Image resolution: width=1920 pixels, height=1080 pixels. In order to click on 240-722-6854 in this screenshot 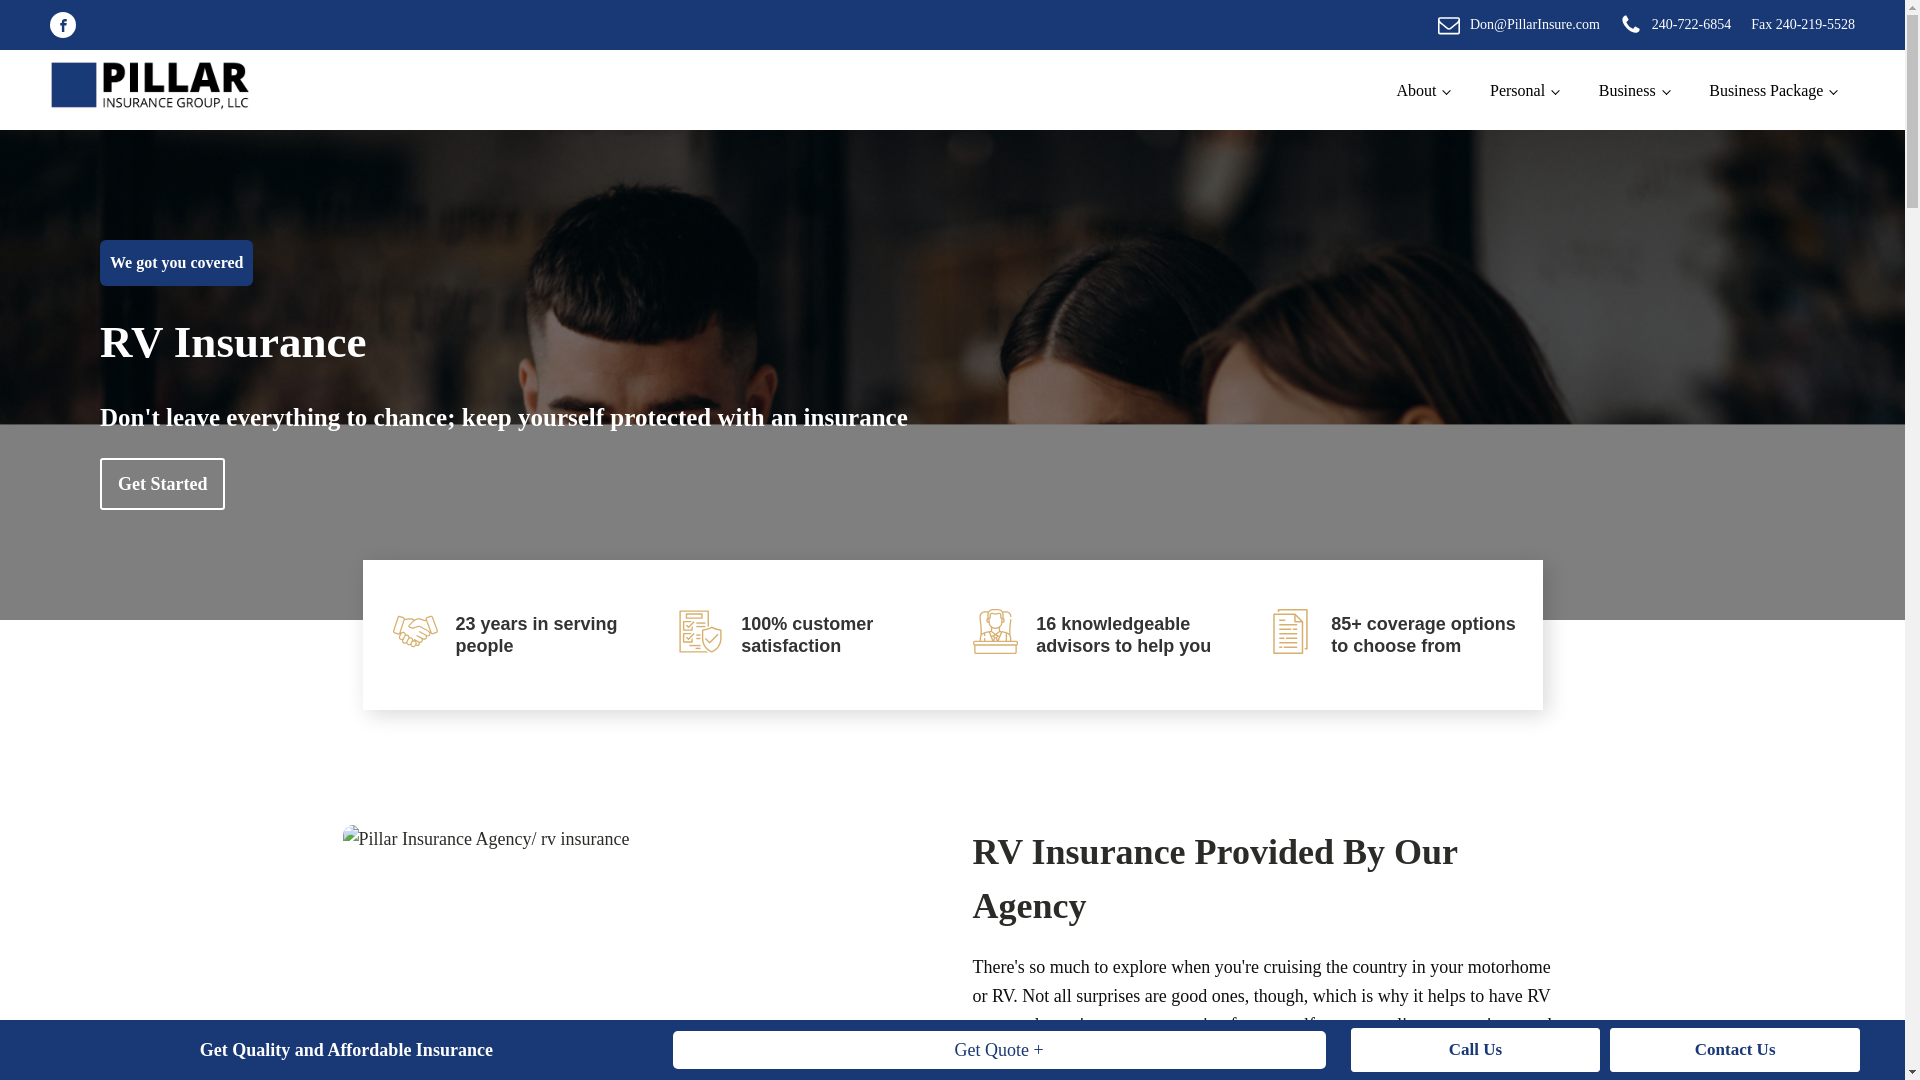, I will do `click(1676, 24)`.